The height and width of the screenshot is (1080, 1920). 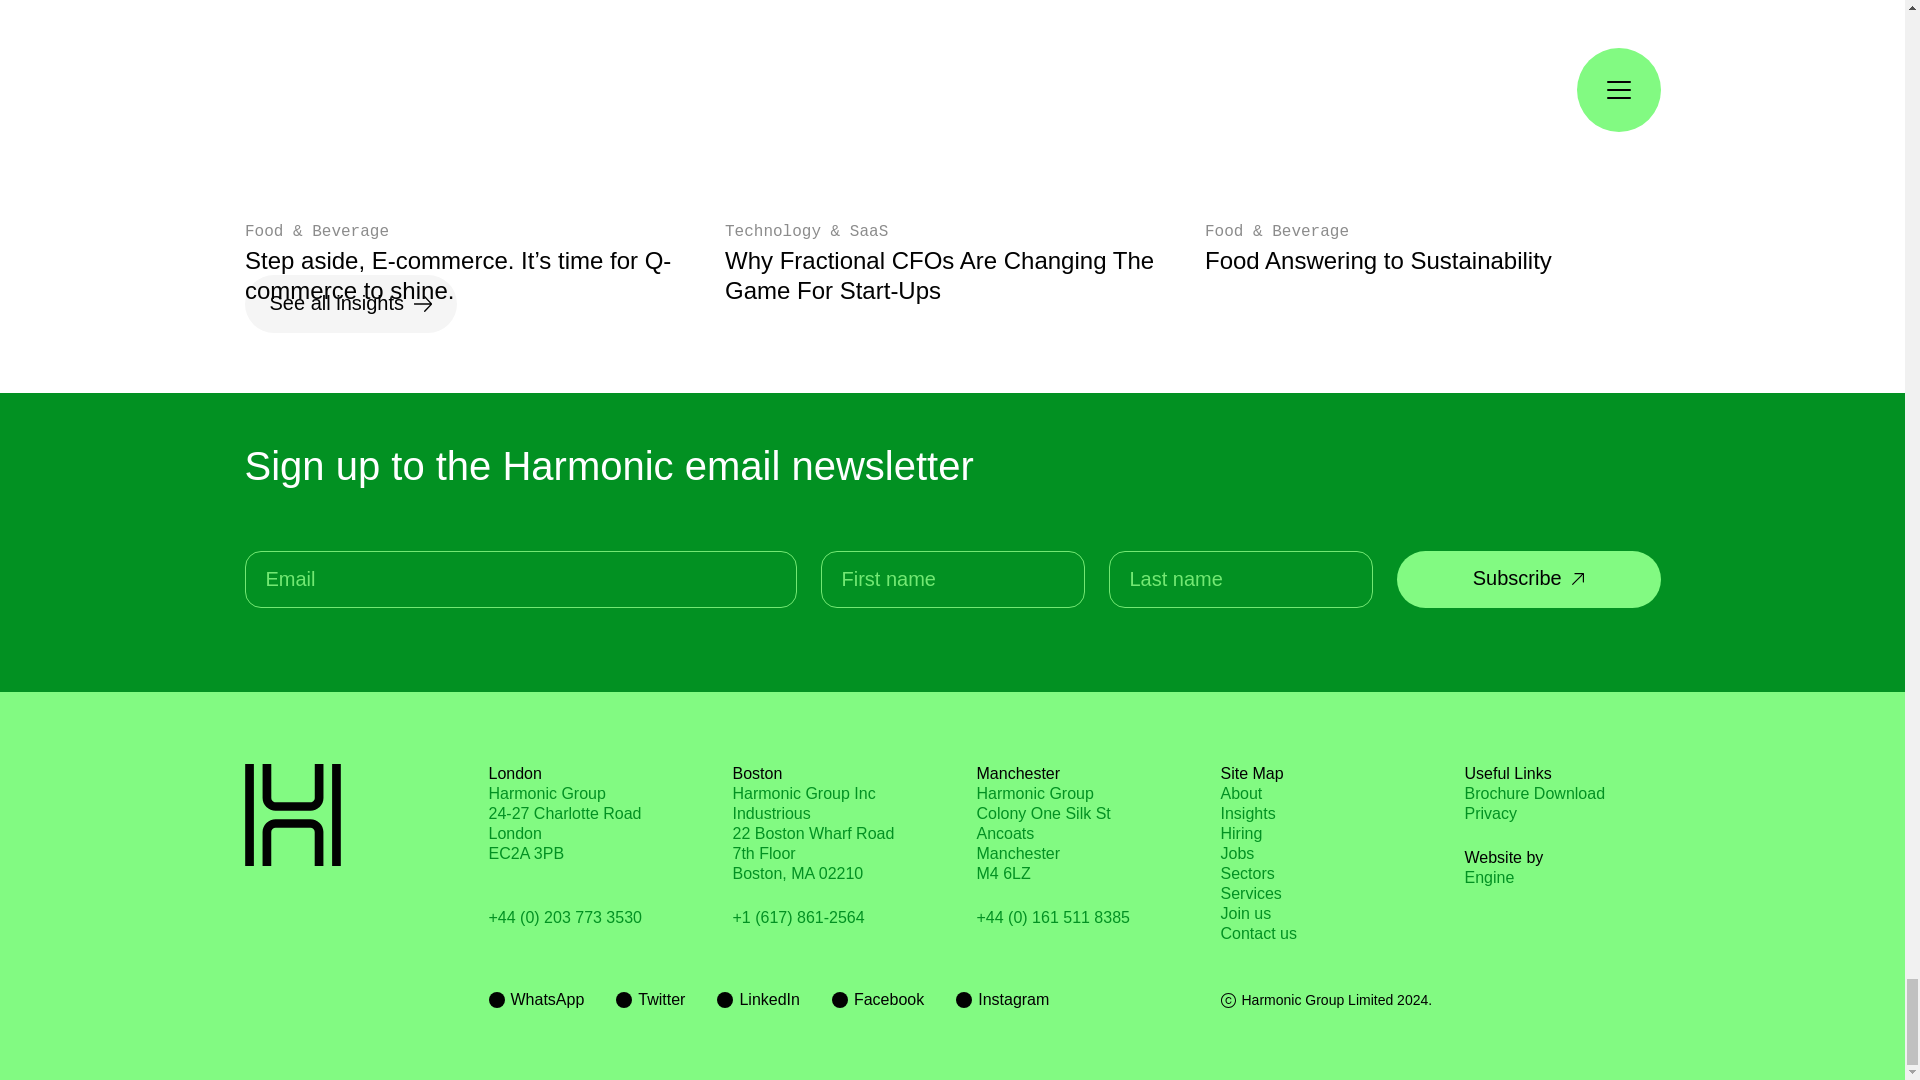 What do you see at coordinates (350, 304) in the screenshot?
I see `Subscribe` at bounding box center [350, 304].